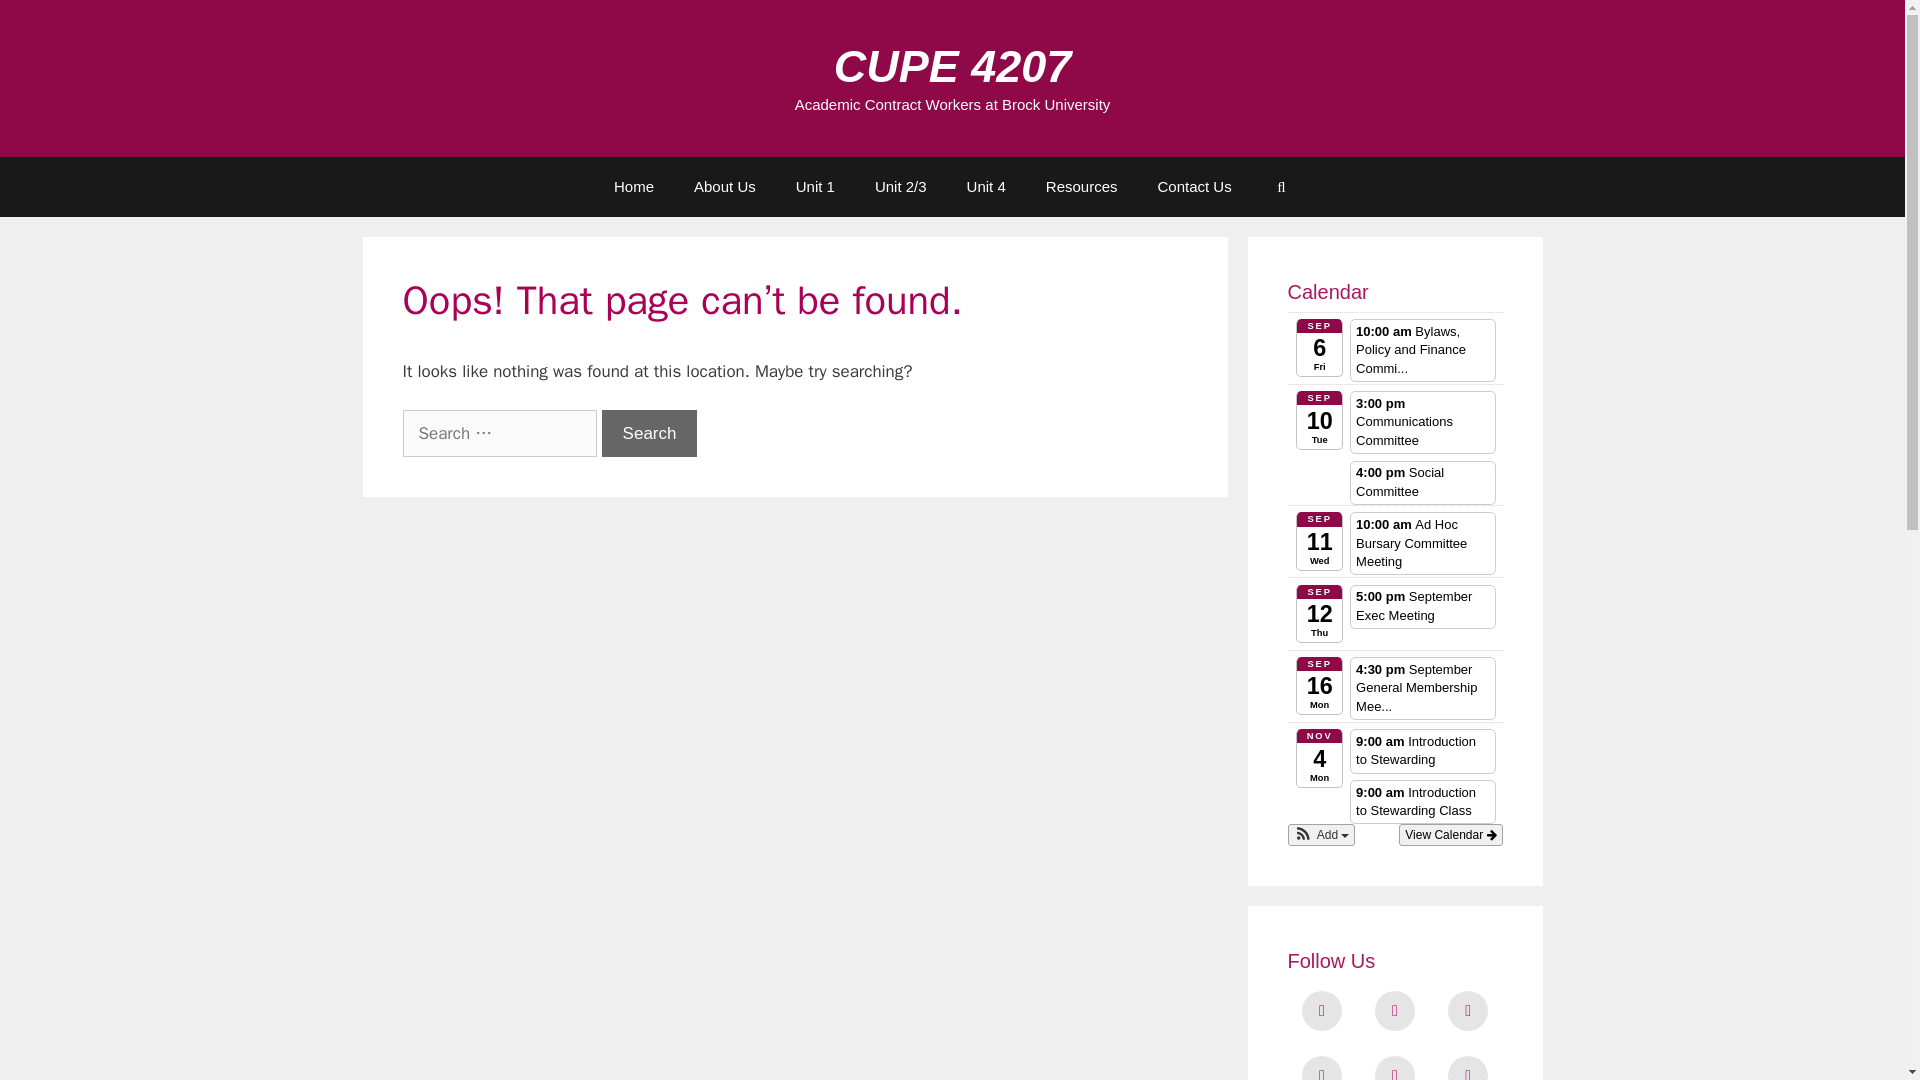  Describe the element at coordinates (724, 186) in the screenshot. I see `About Us` at that location.